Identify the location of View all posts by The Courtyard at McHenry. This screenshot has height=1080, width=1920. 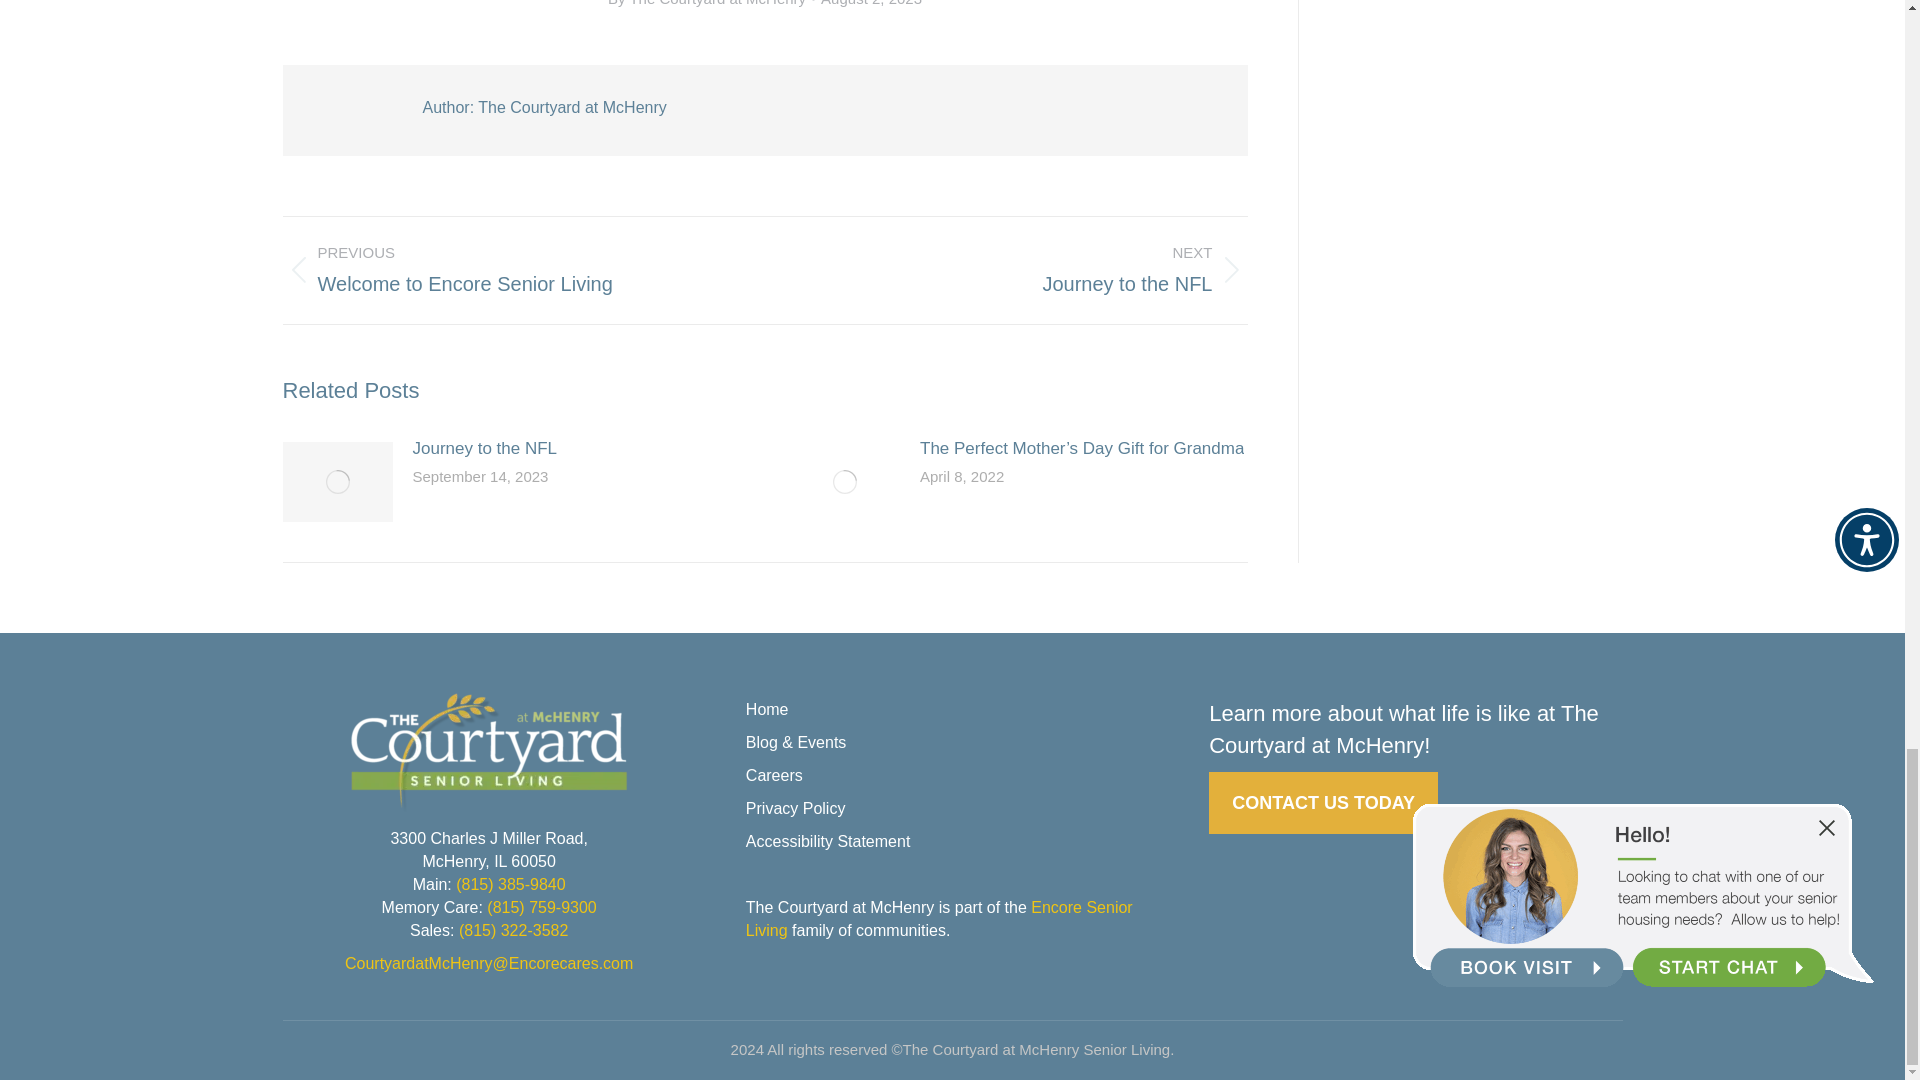
(711, 4).